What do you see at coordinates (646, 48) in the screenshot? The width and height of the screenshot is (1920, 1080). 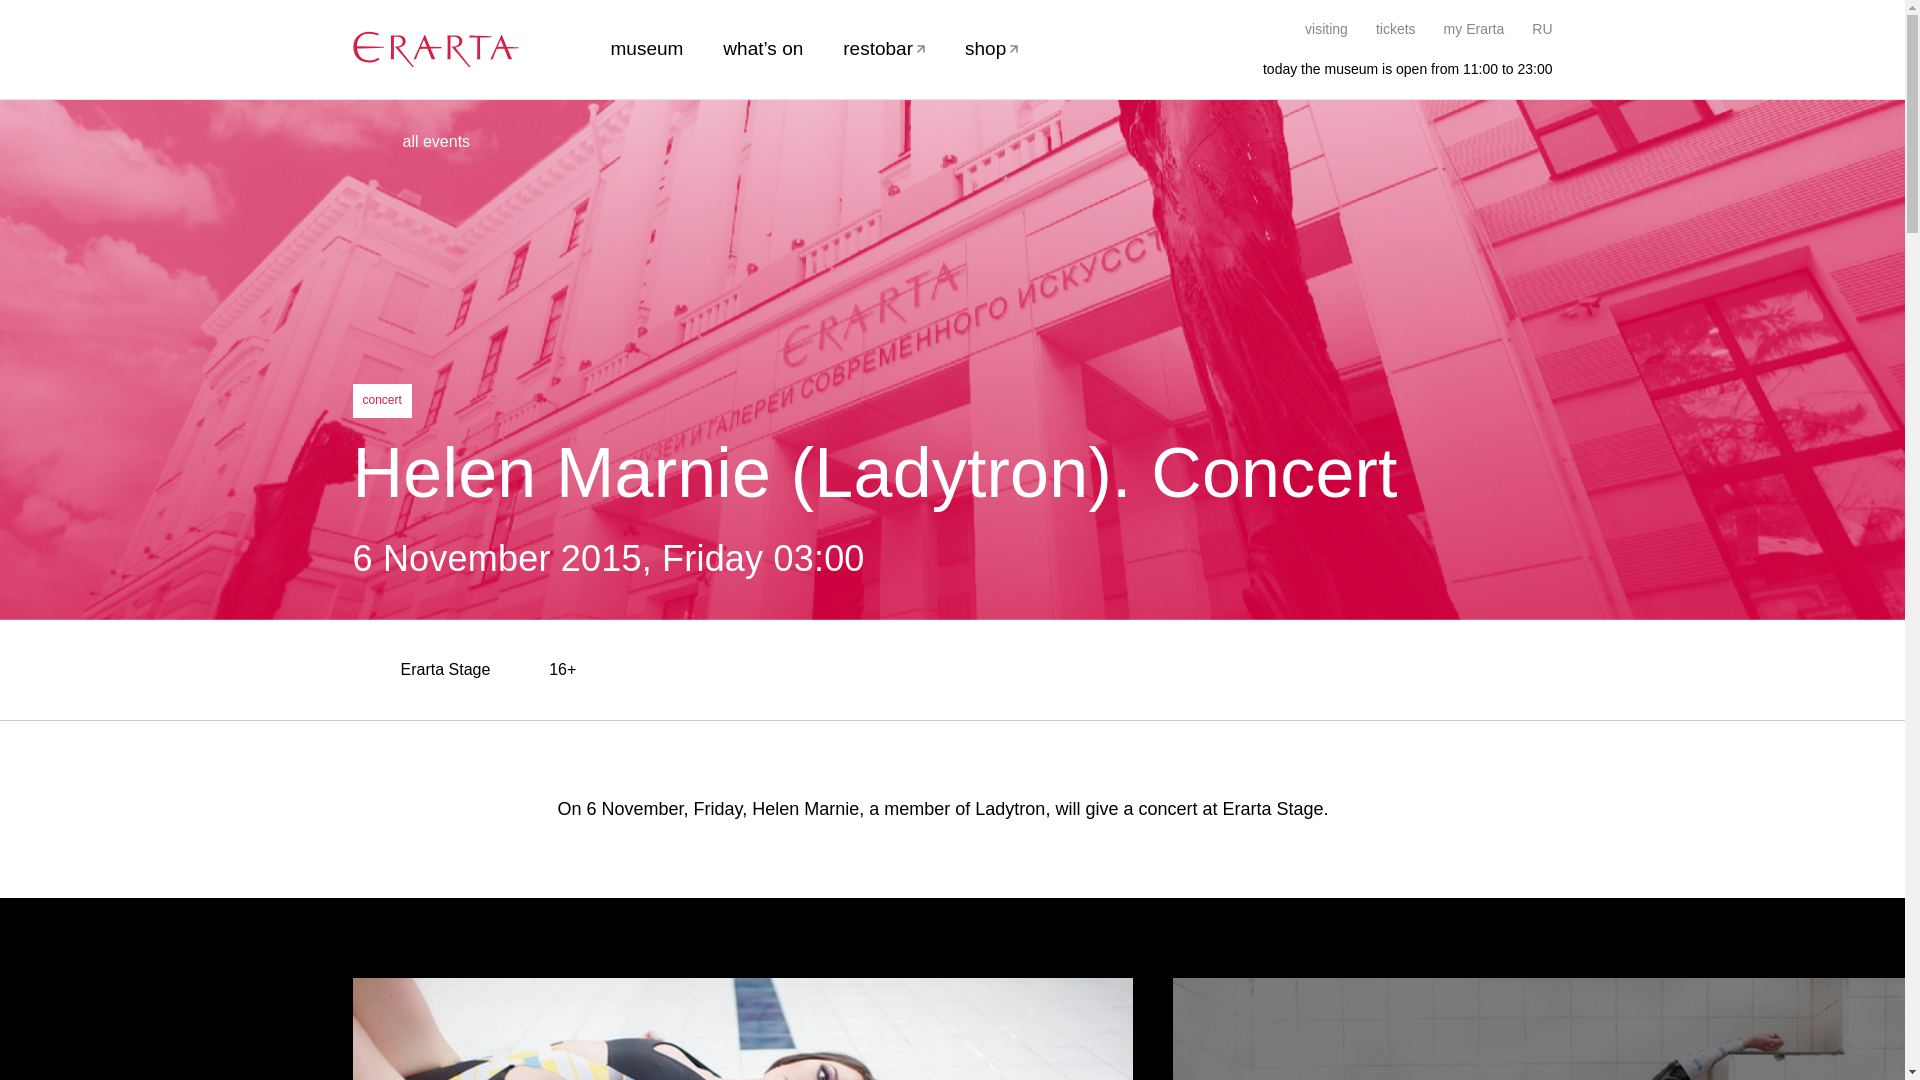 I see `museum` at bounding box center [646, 48].